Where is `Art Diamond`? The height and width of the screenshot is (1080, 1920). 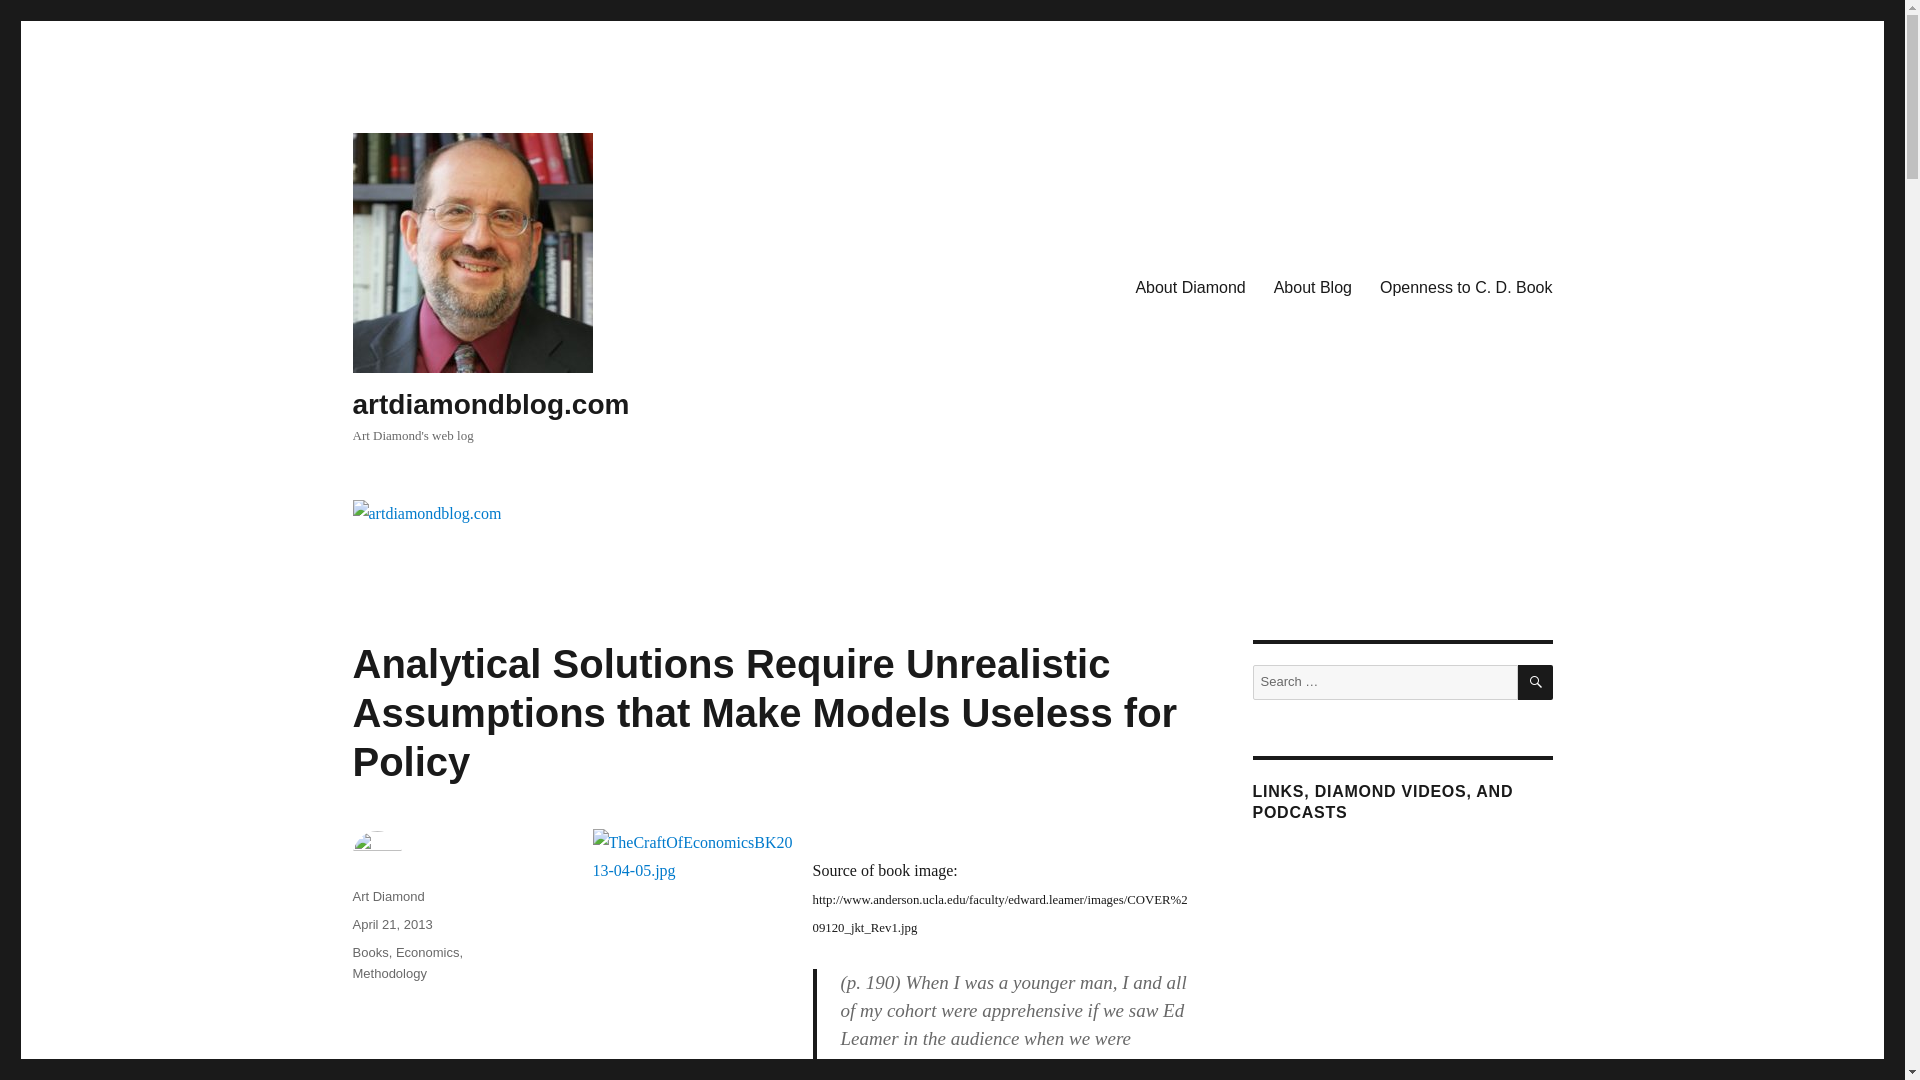 Art Diamond is located at coordinates (388, 896).